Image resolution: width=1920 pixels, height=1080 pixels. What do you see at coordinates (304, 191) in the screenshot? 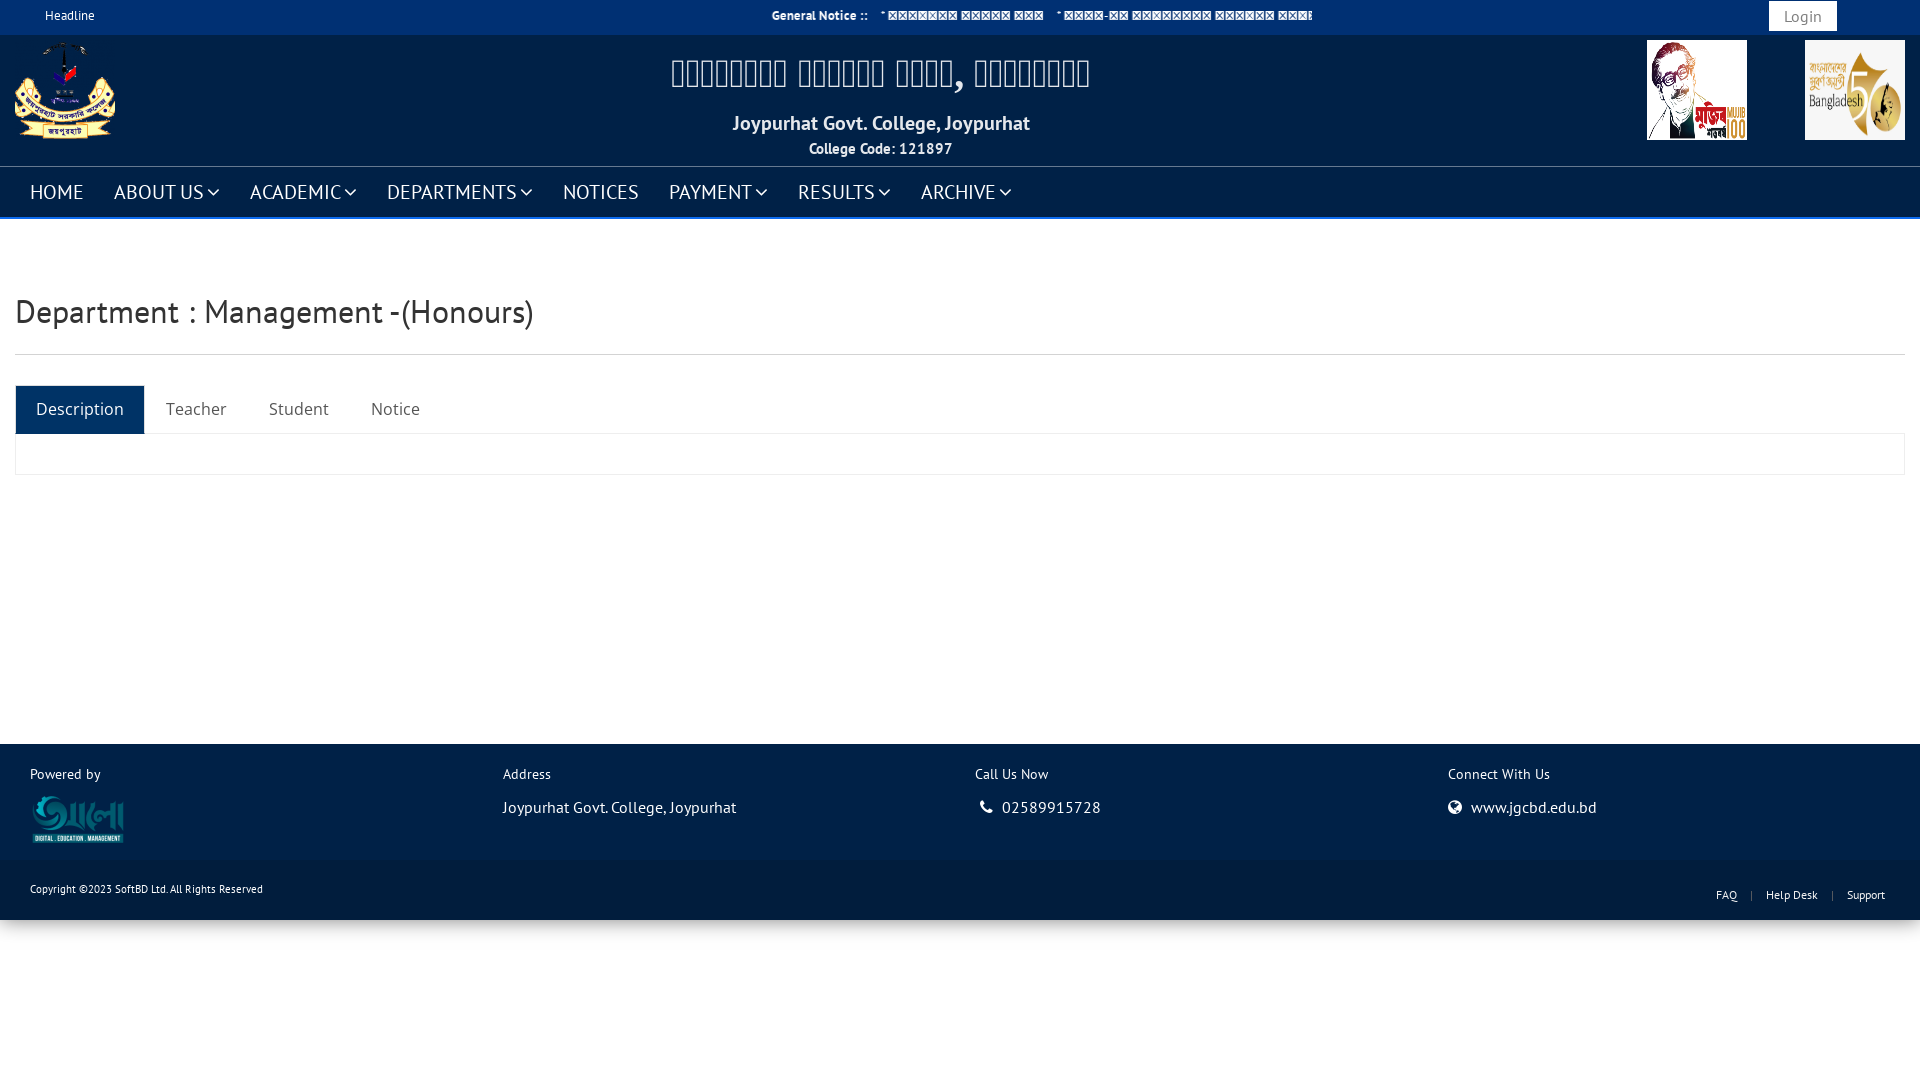
I see `ACADEMIC` at bounding box center [304, 191].